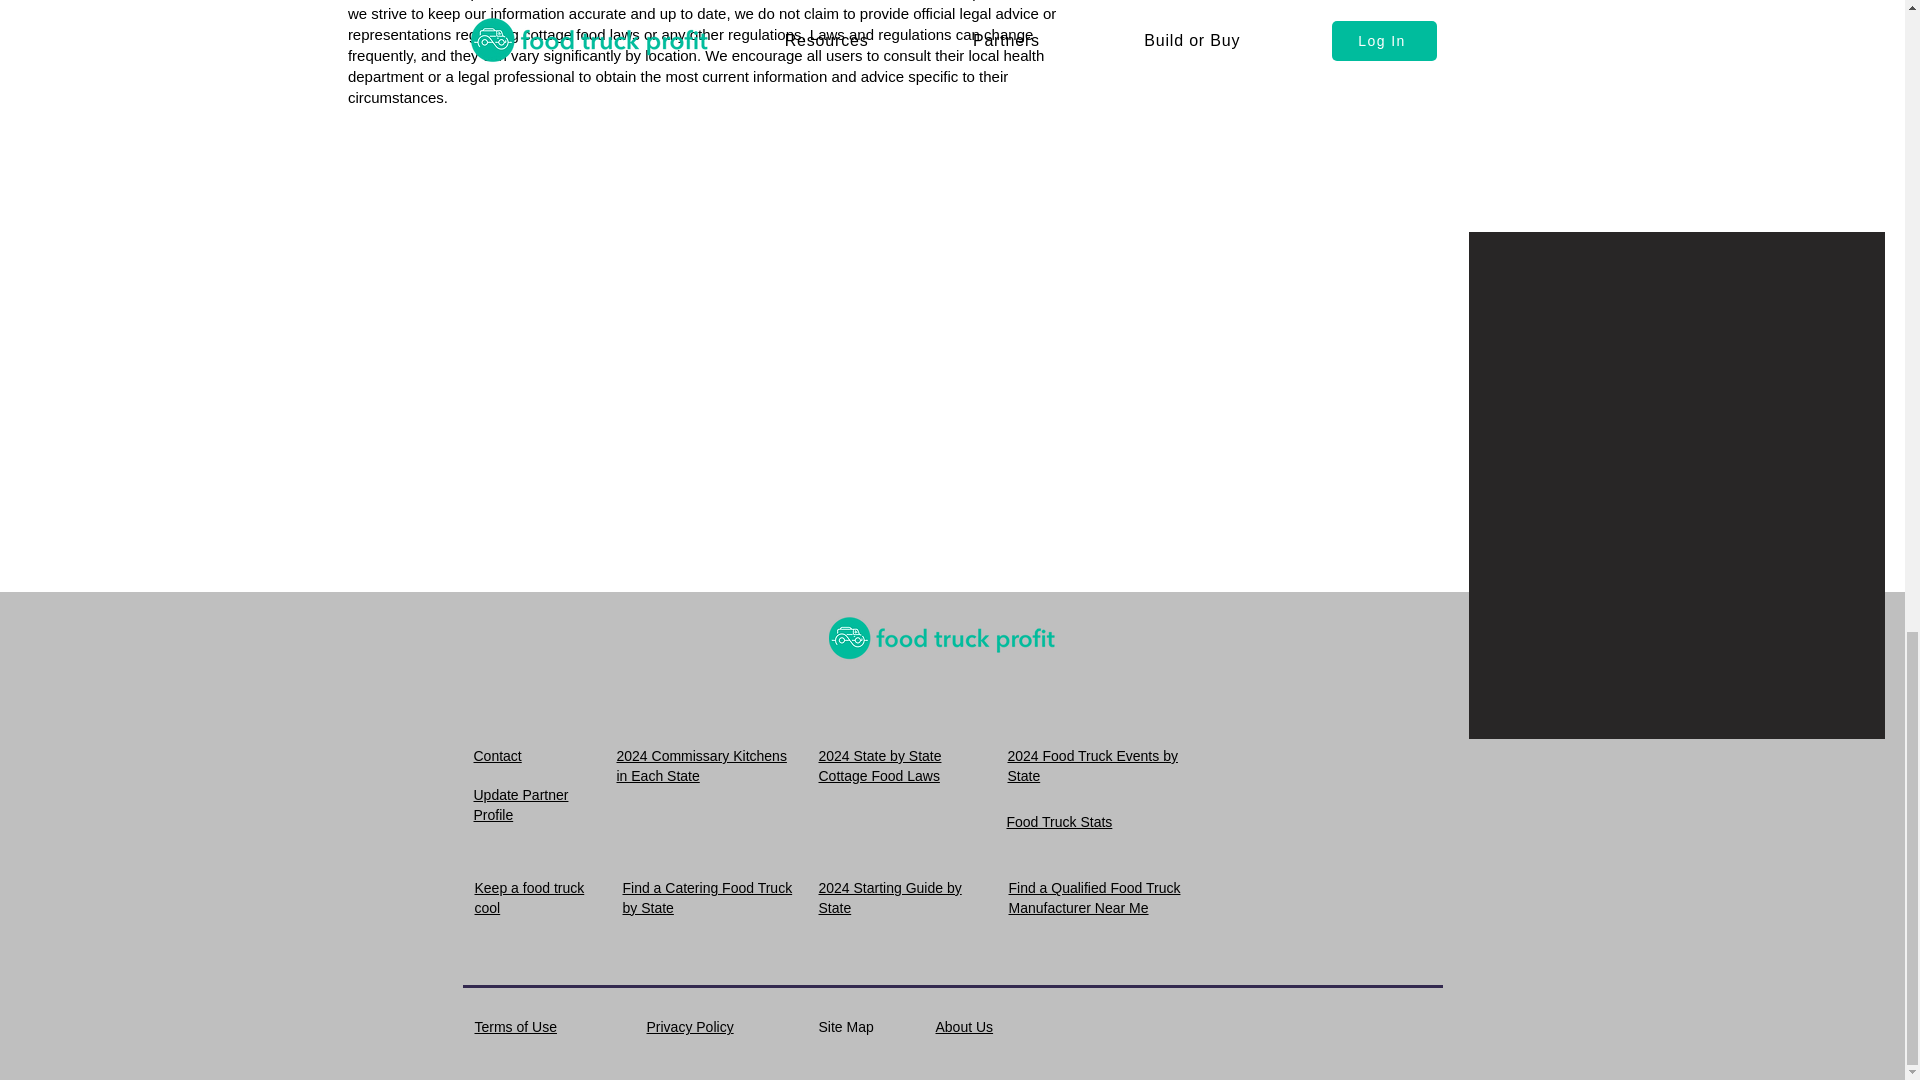 The image size is (1920, 1080). What do you see at coordinates (1058, 822) in the screenshot?
I see `Food Truck Stats` at bounding box center [1058, 822].